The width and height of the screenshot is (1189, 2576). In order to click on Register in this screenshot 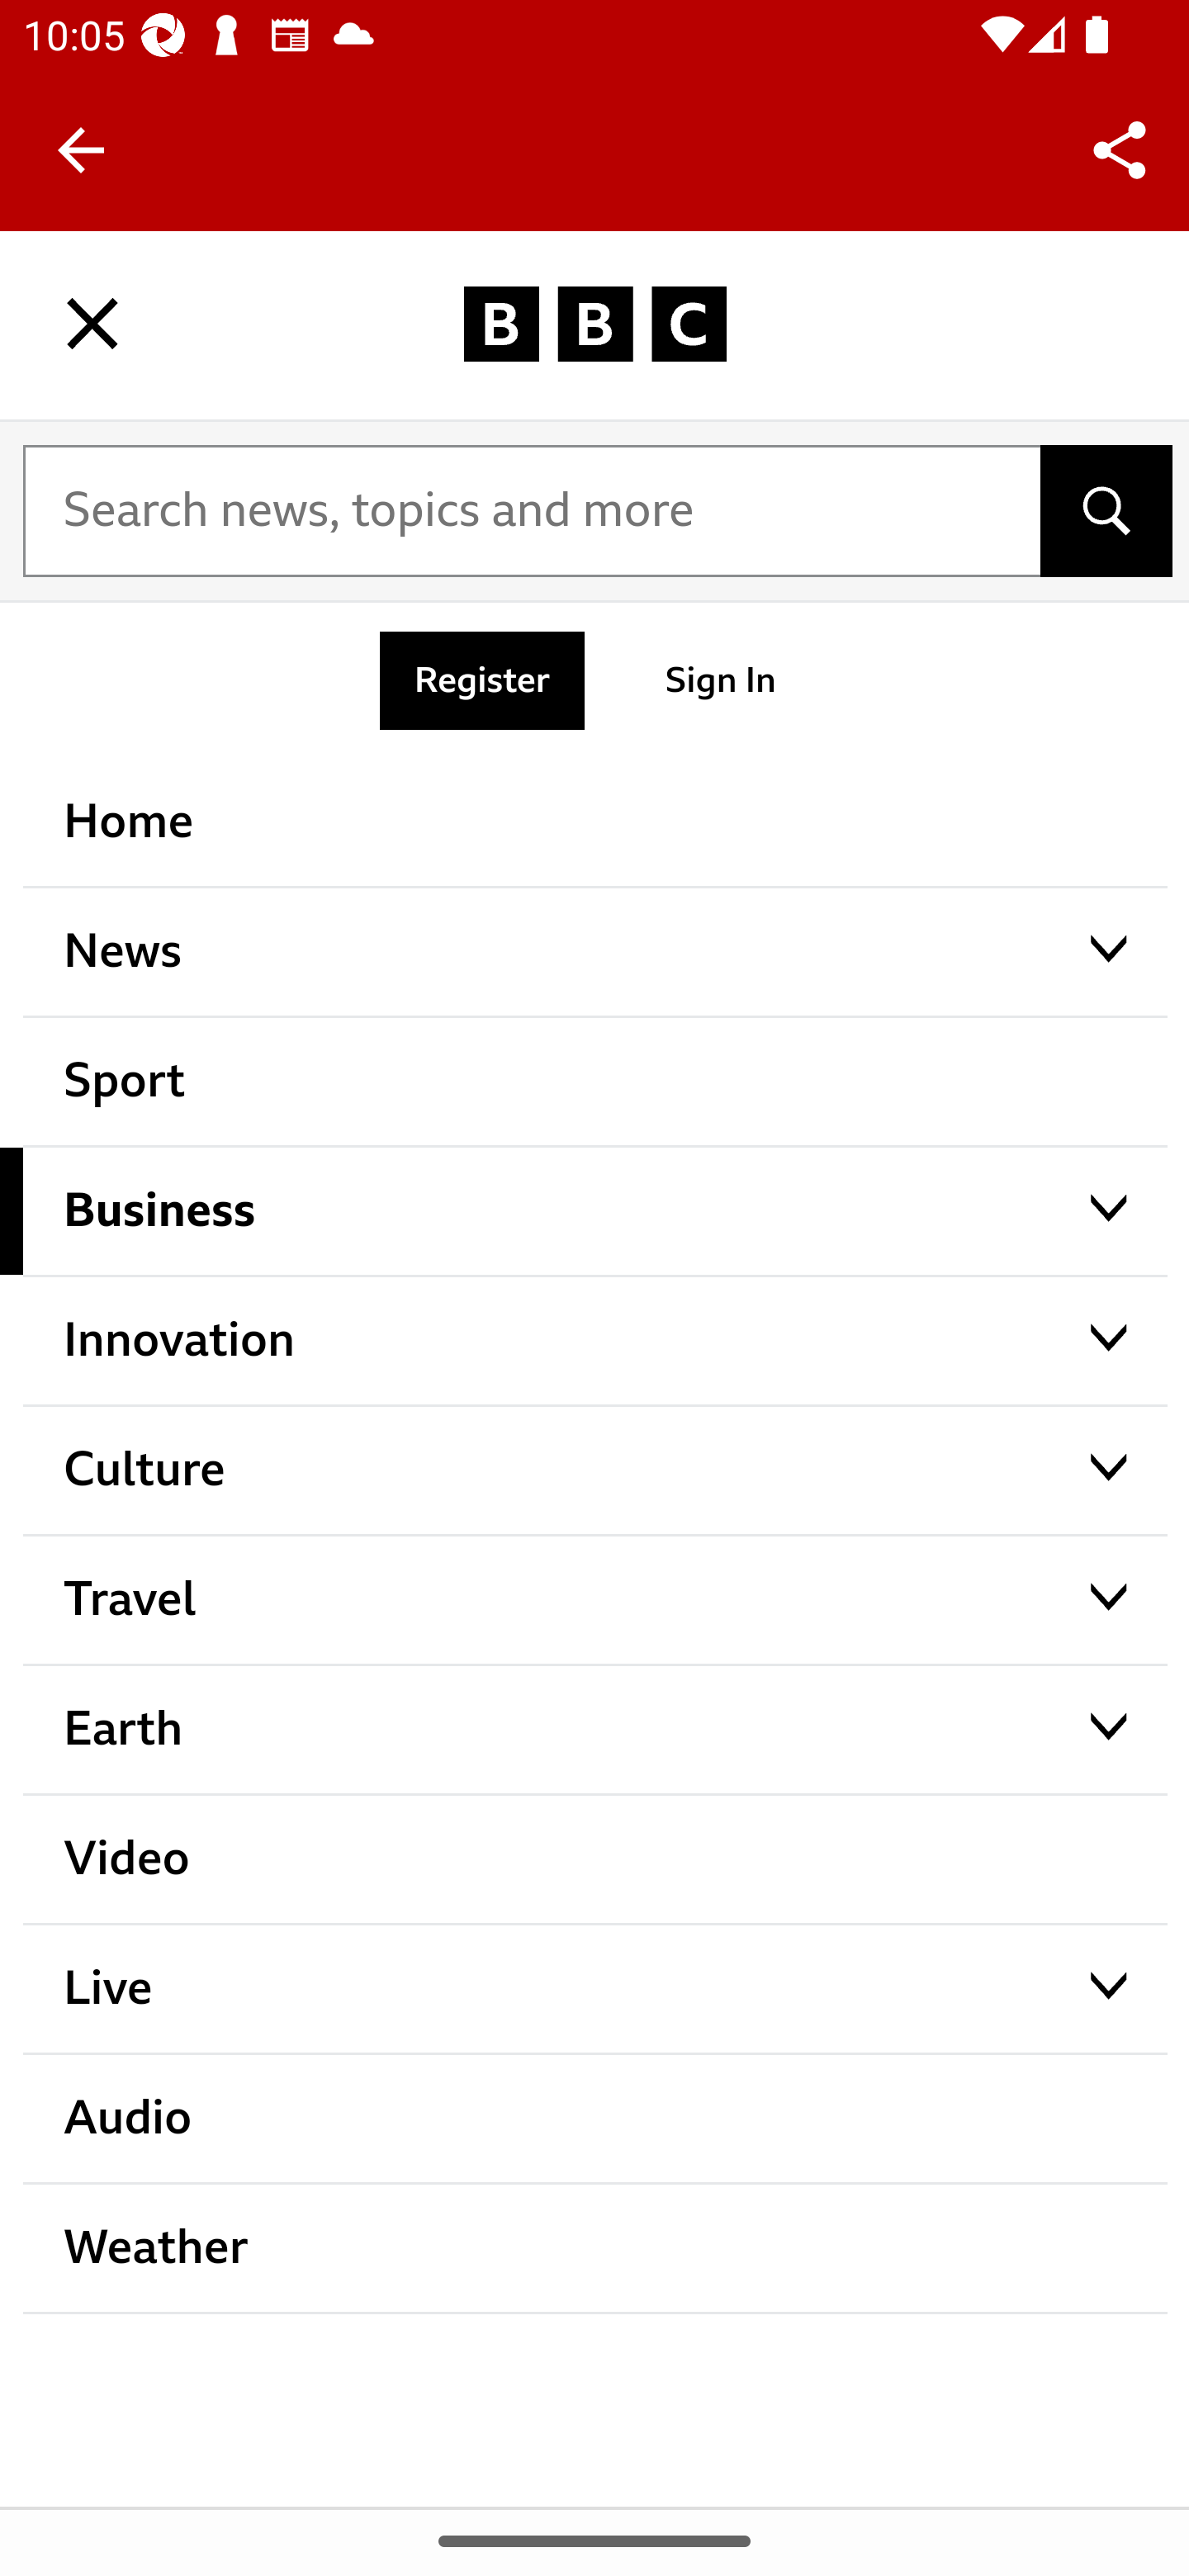, I will do `click(482, 680)`.